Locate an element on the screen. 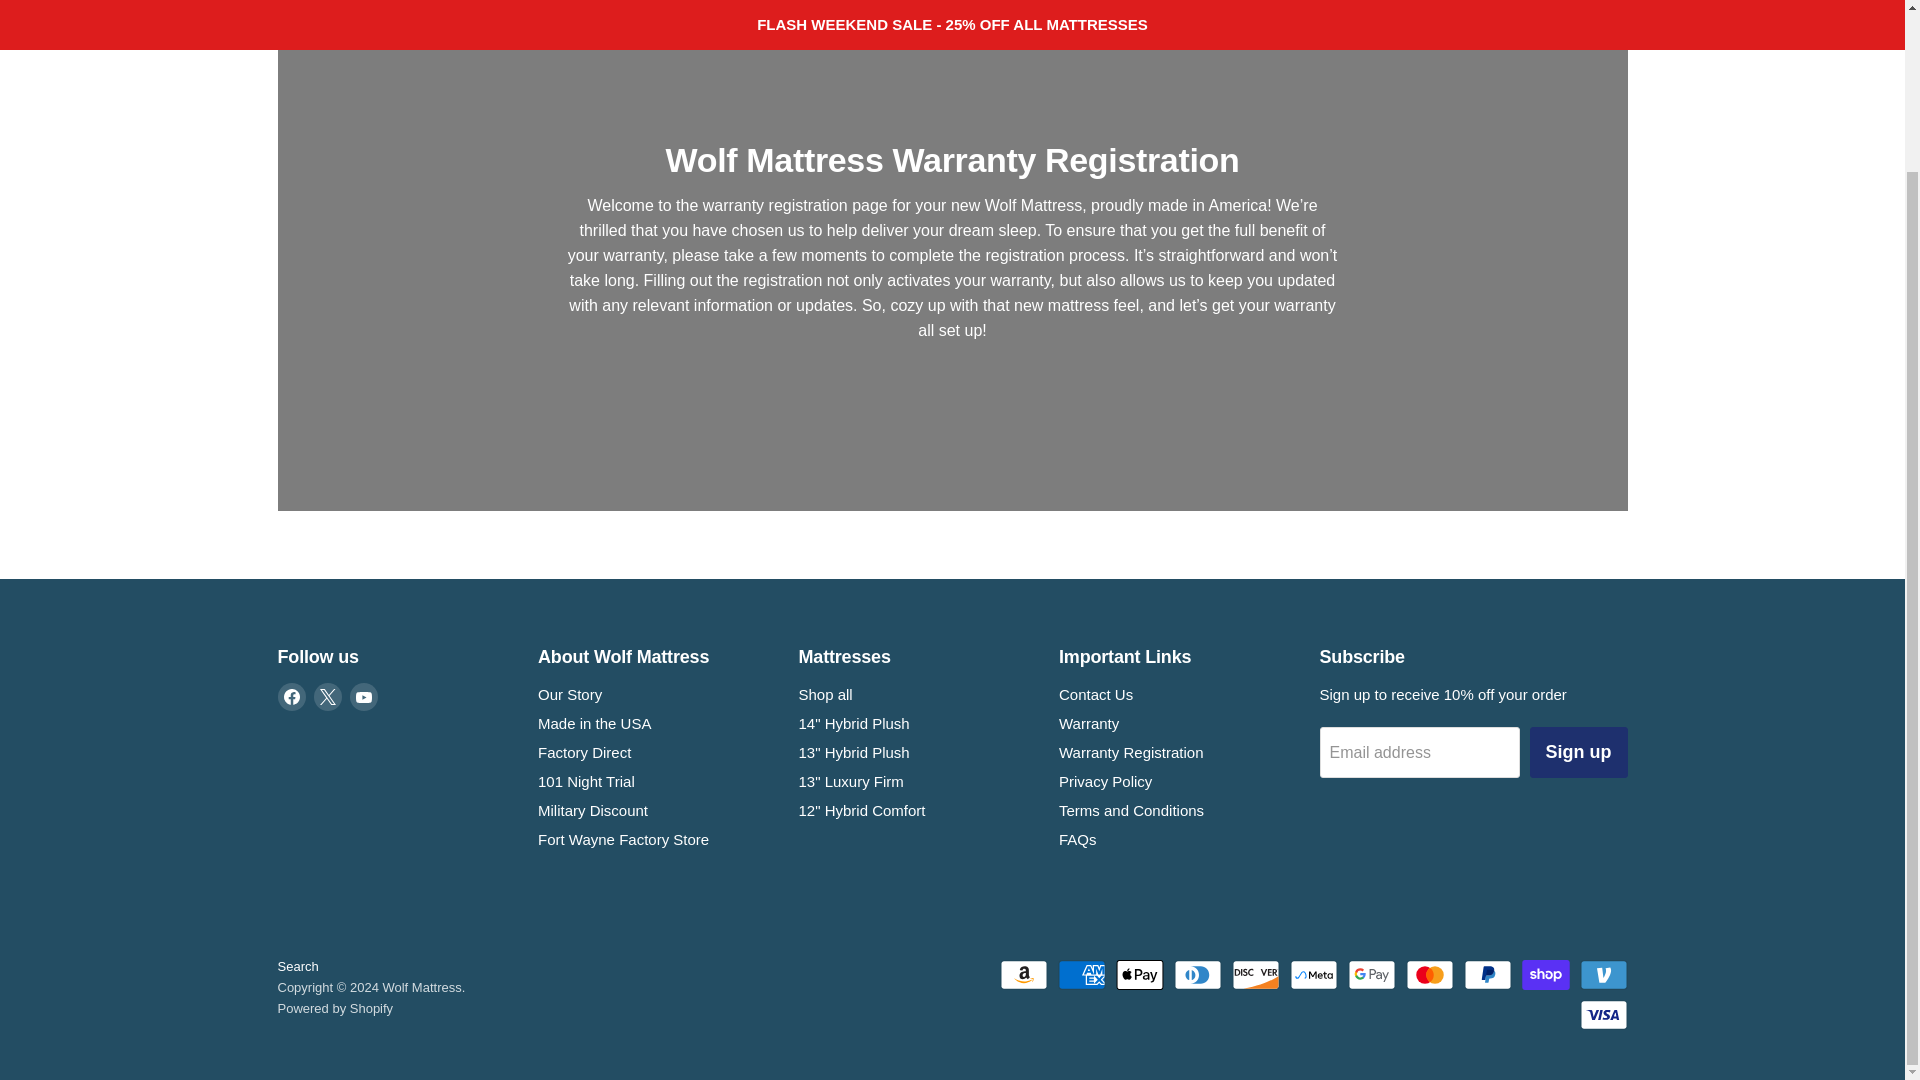 This screenshot has height=1080, width=1920. Diners Club is located at coordinates (1197, 975).